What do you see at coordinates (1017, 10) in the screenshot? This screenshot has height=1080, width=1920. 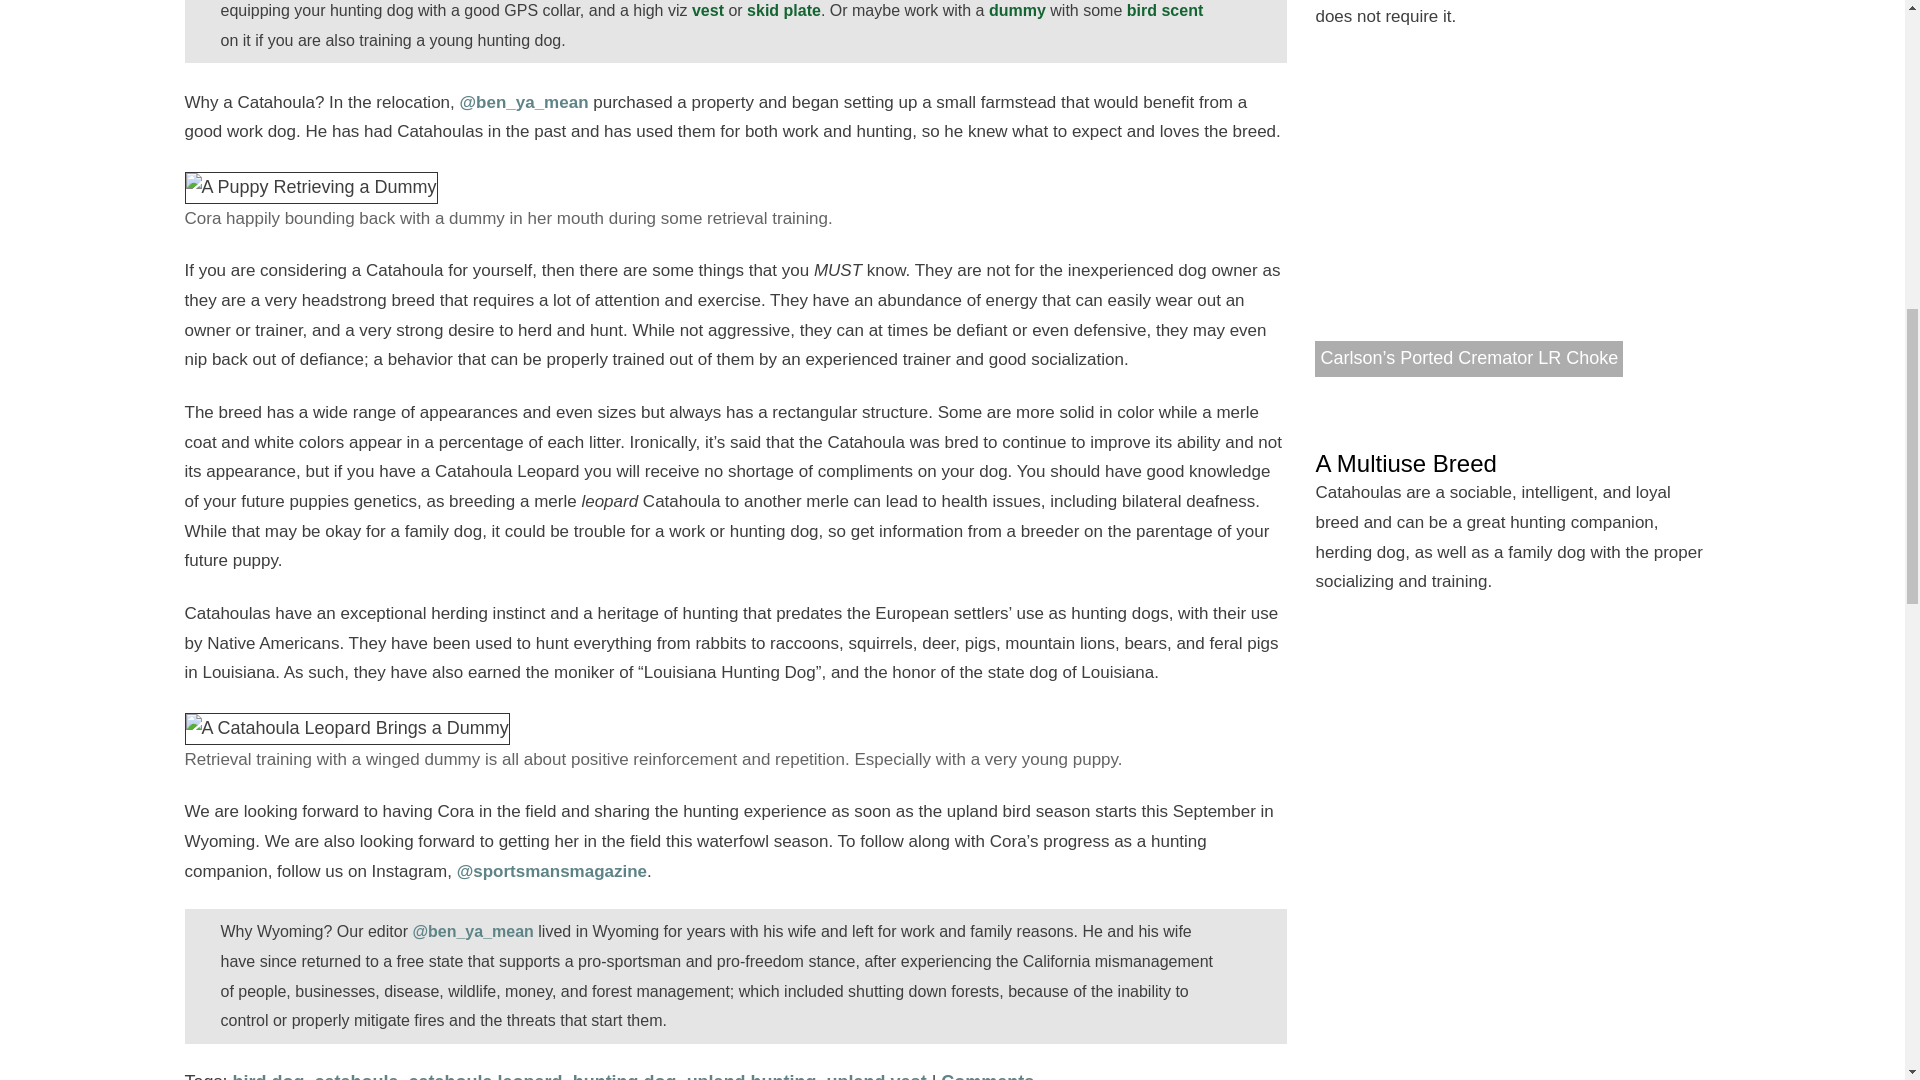 I see `dummy` at bounding box center [1017, 10].